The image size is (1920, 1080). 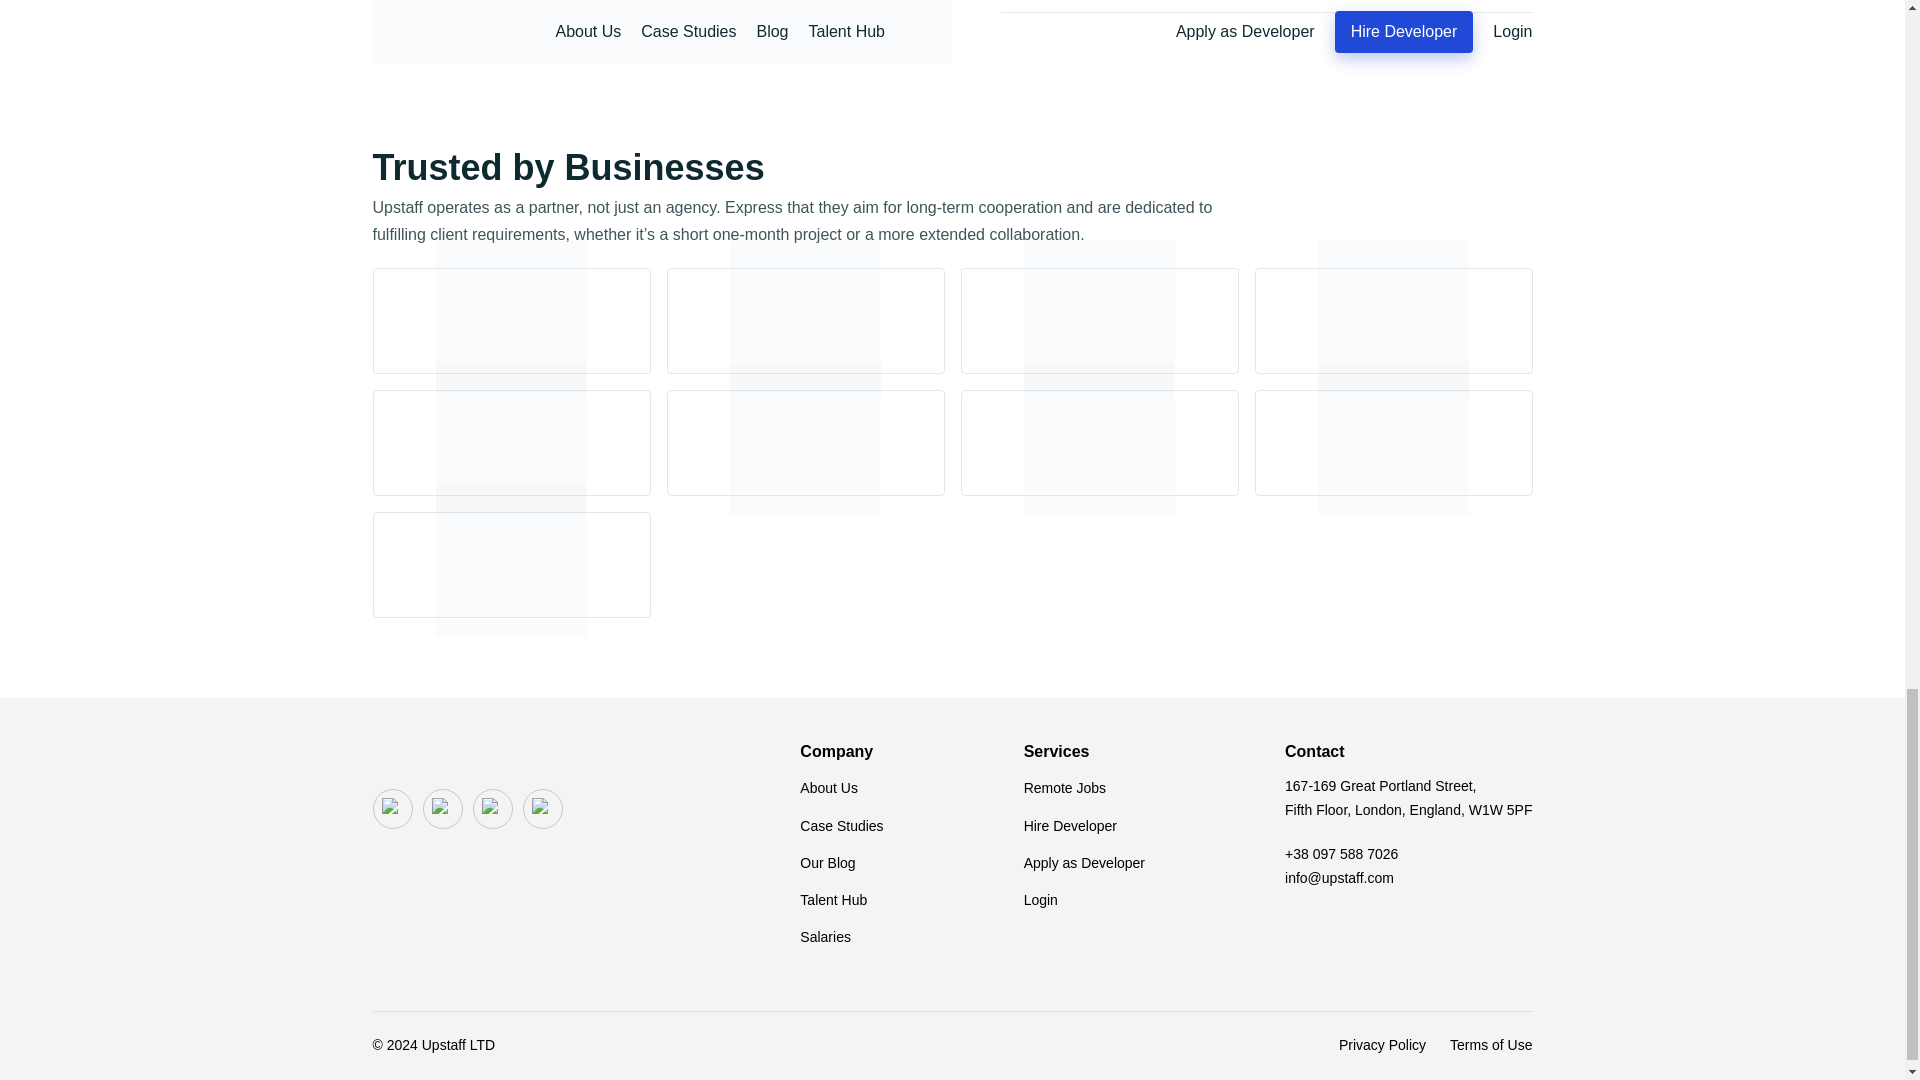 What do you see at coordinates (1490, 1046) in the screenshot?
I see `Terms of Use` at bounding box center [1490, 1046].